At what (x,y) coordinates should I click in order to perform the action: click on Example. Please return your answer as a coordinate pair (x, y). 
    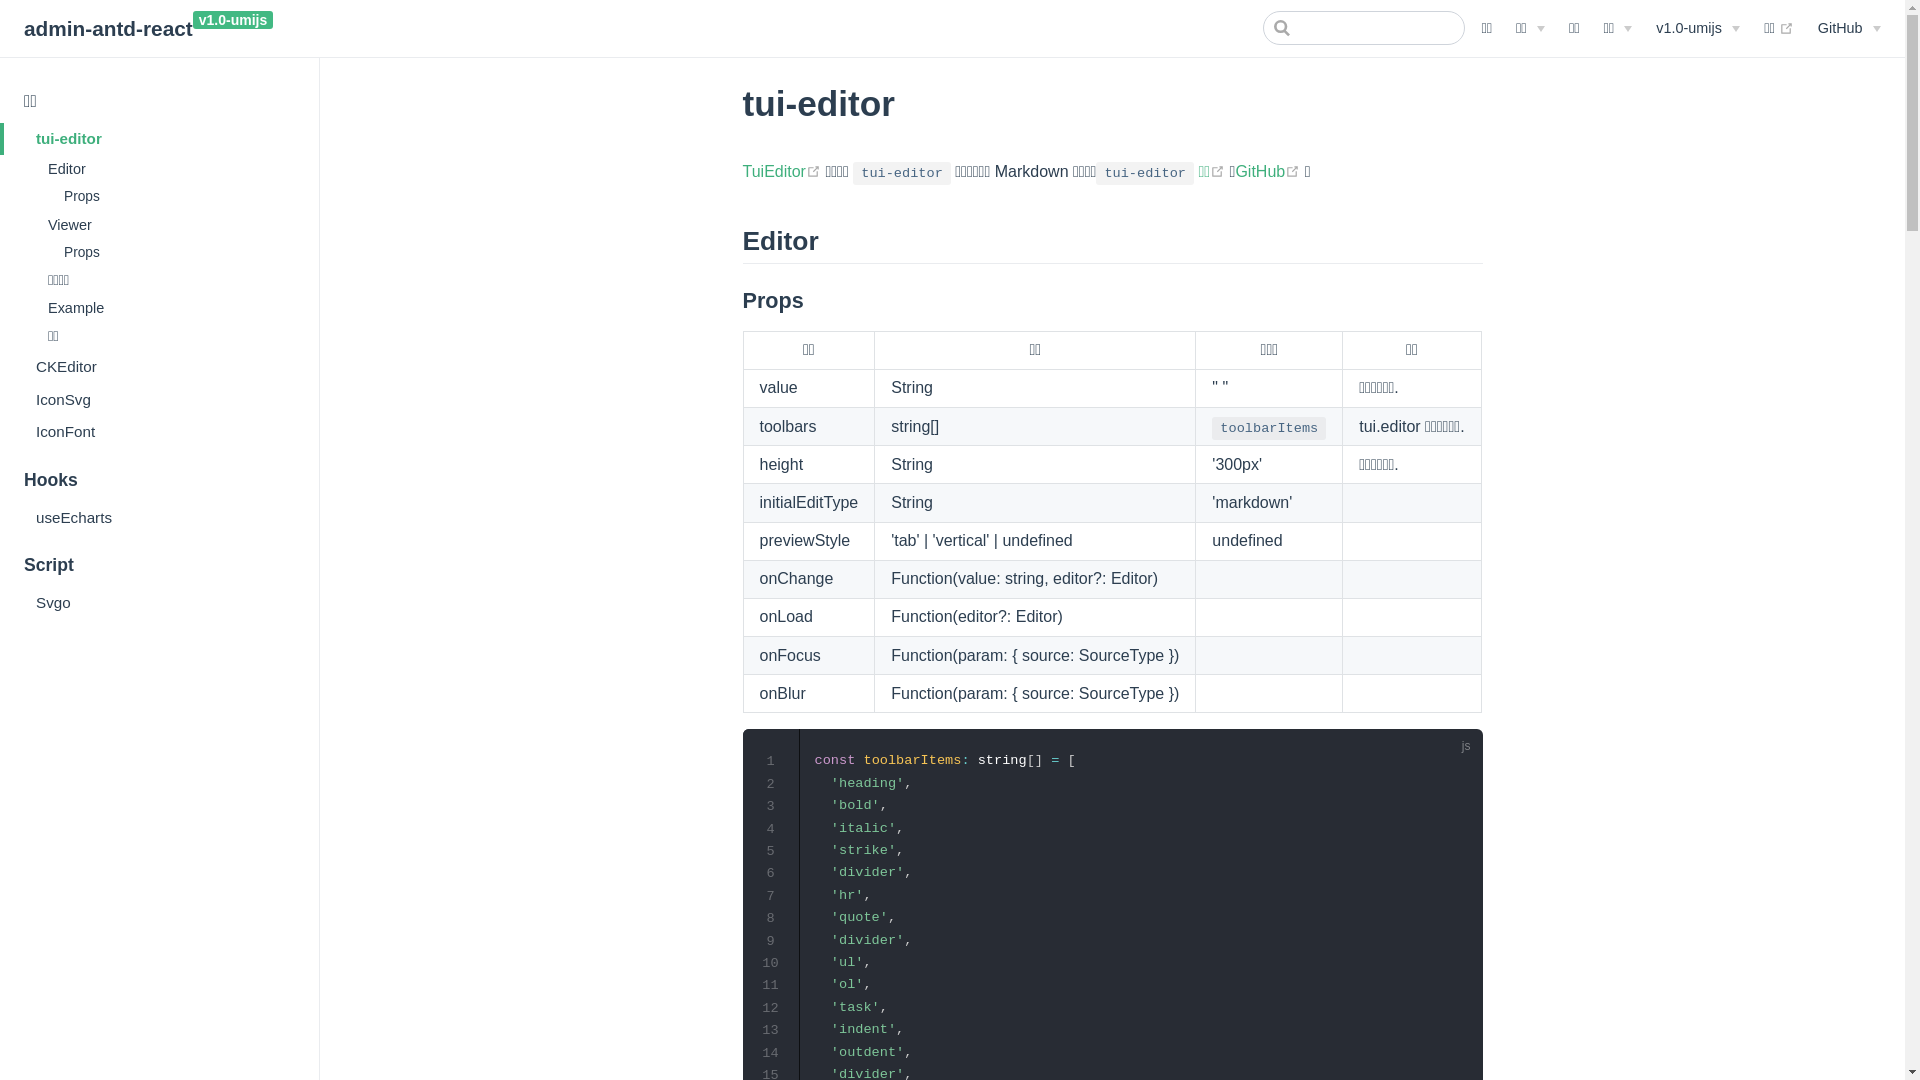
    Looking at the image, I should click on (168, 308).